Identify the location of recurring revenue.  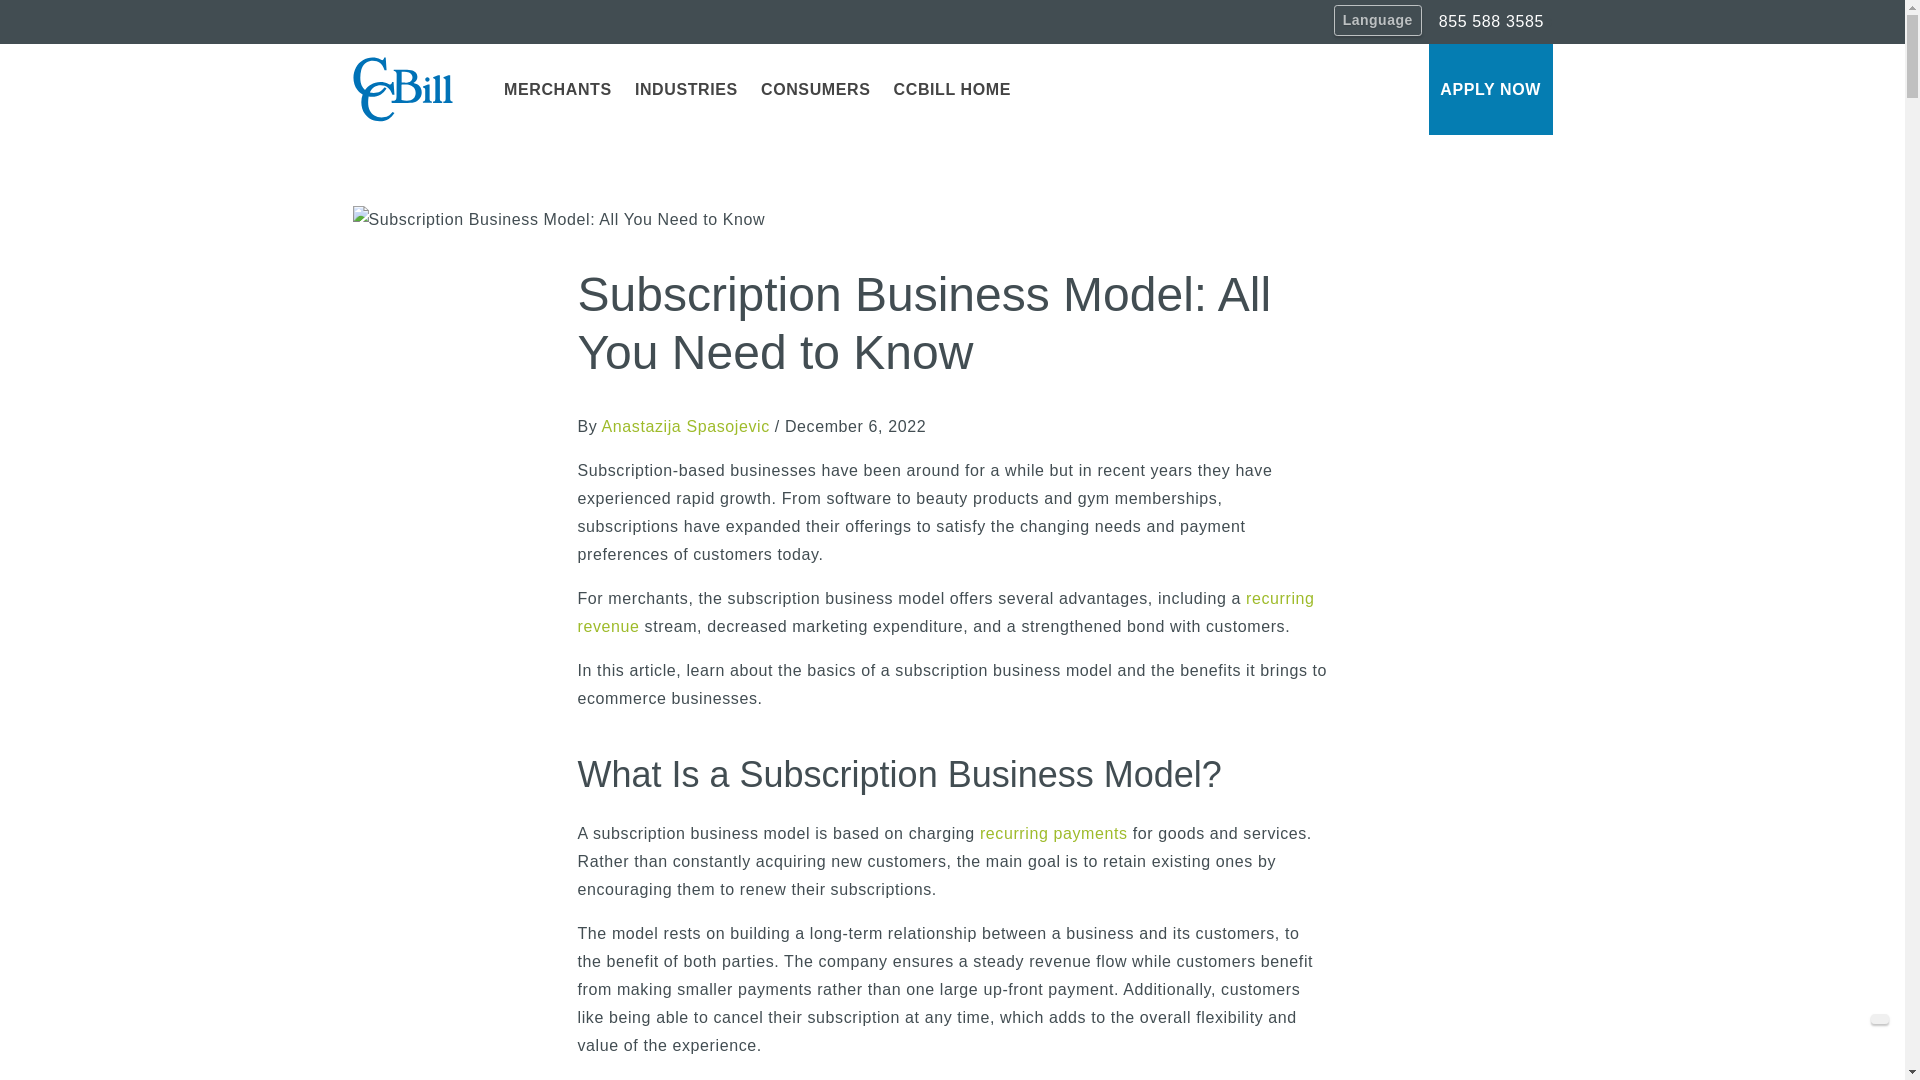
(946, 612).